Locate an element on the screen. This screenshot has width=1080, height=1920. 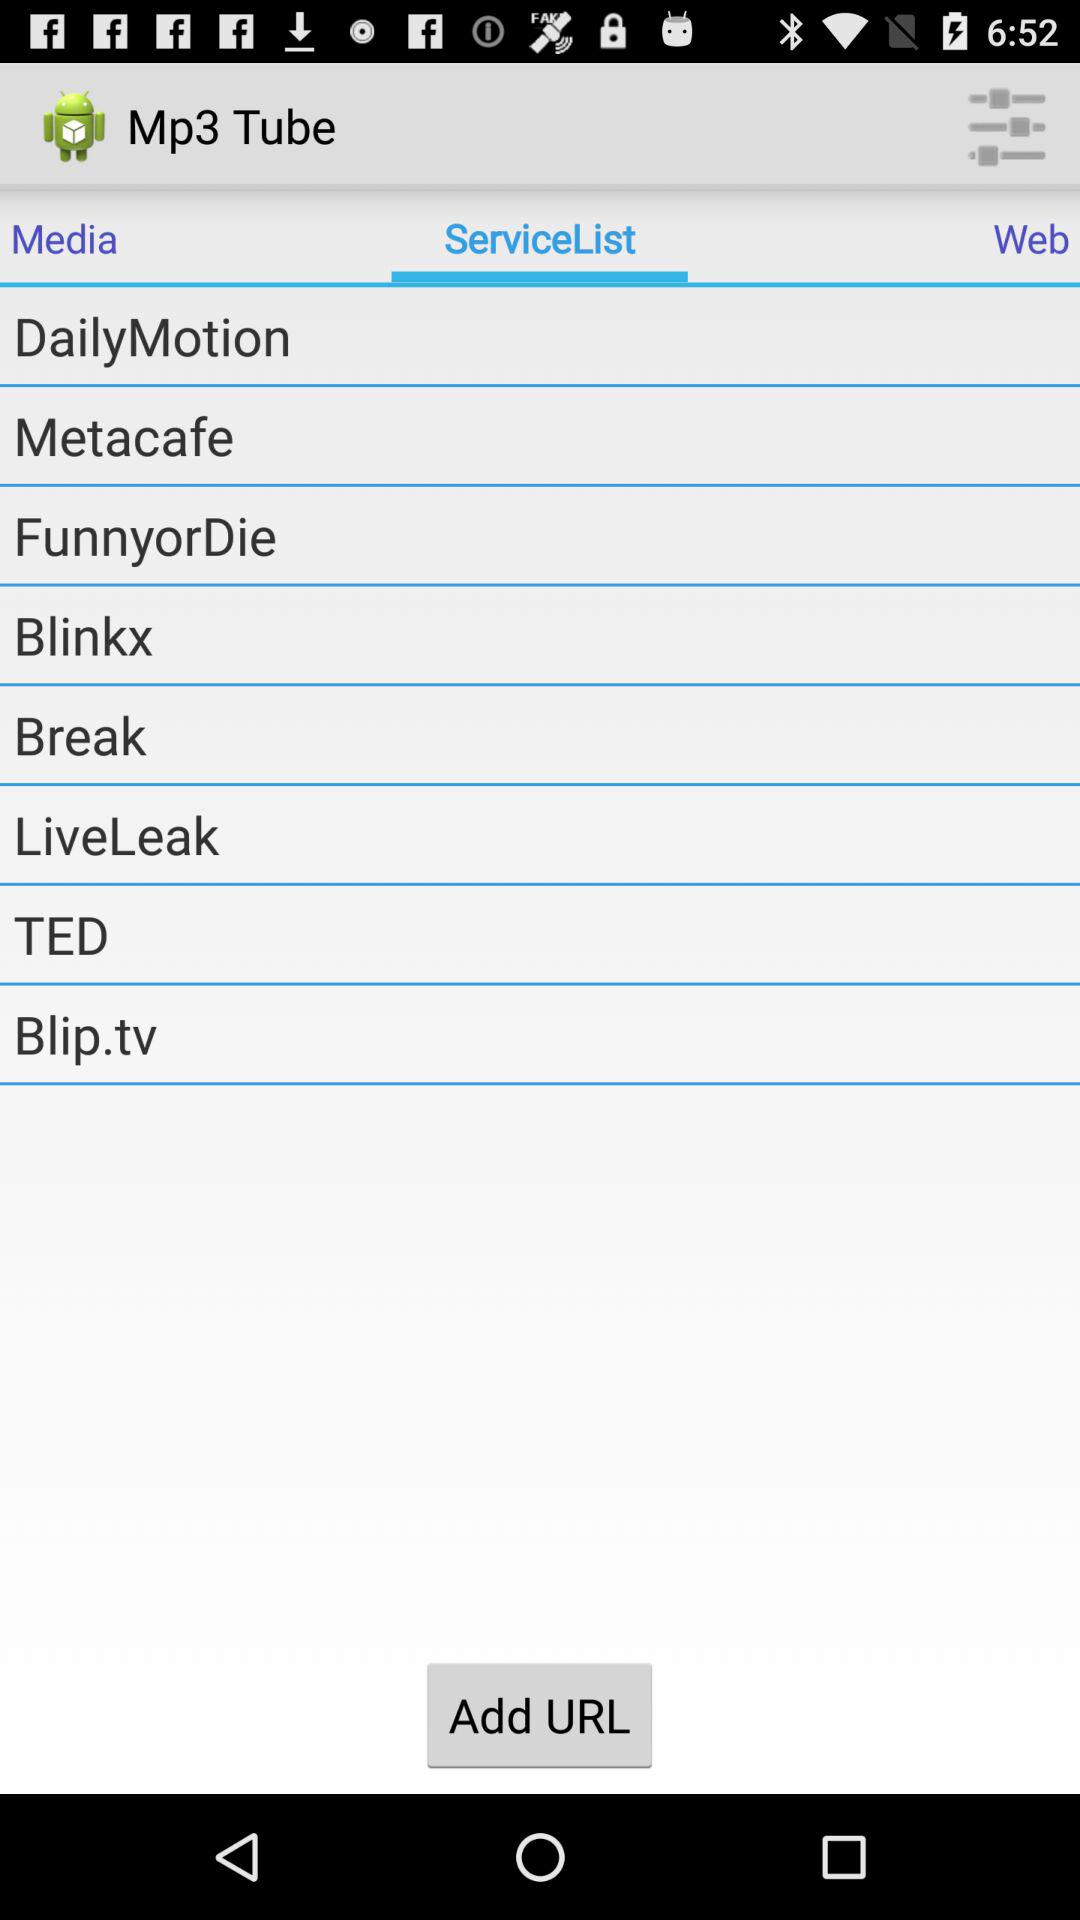
select the icon next to mp3 tube icon is located at coordinates (1006, 126).